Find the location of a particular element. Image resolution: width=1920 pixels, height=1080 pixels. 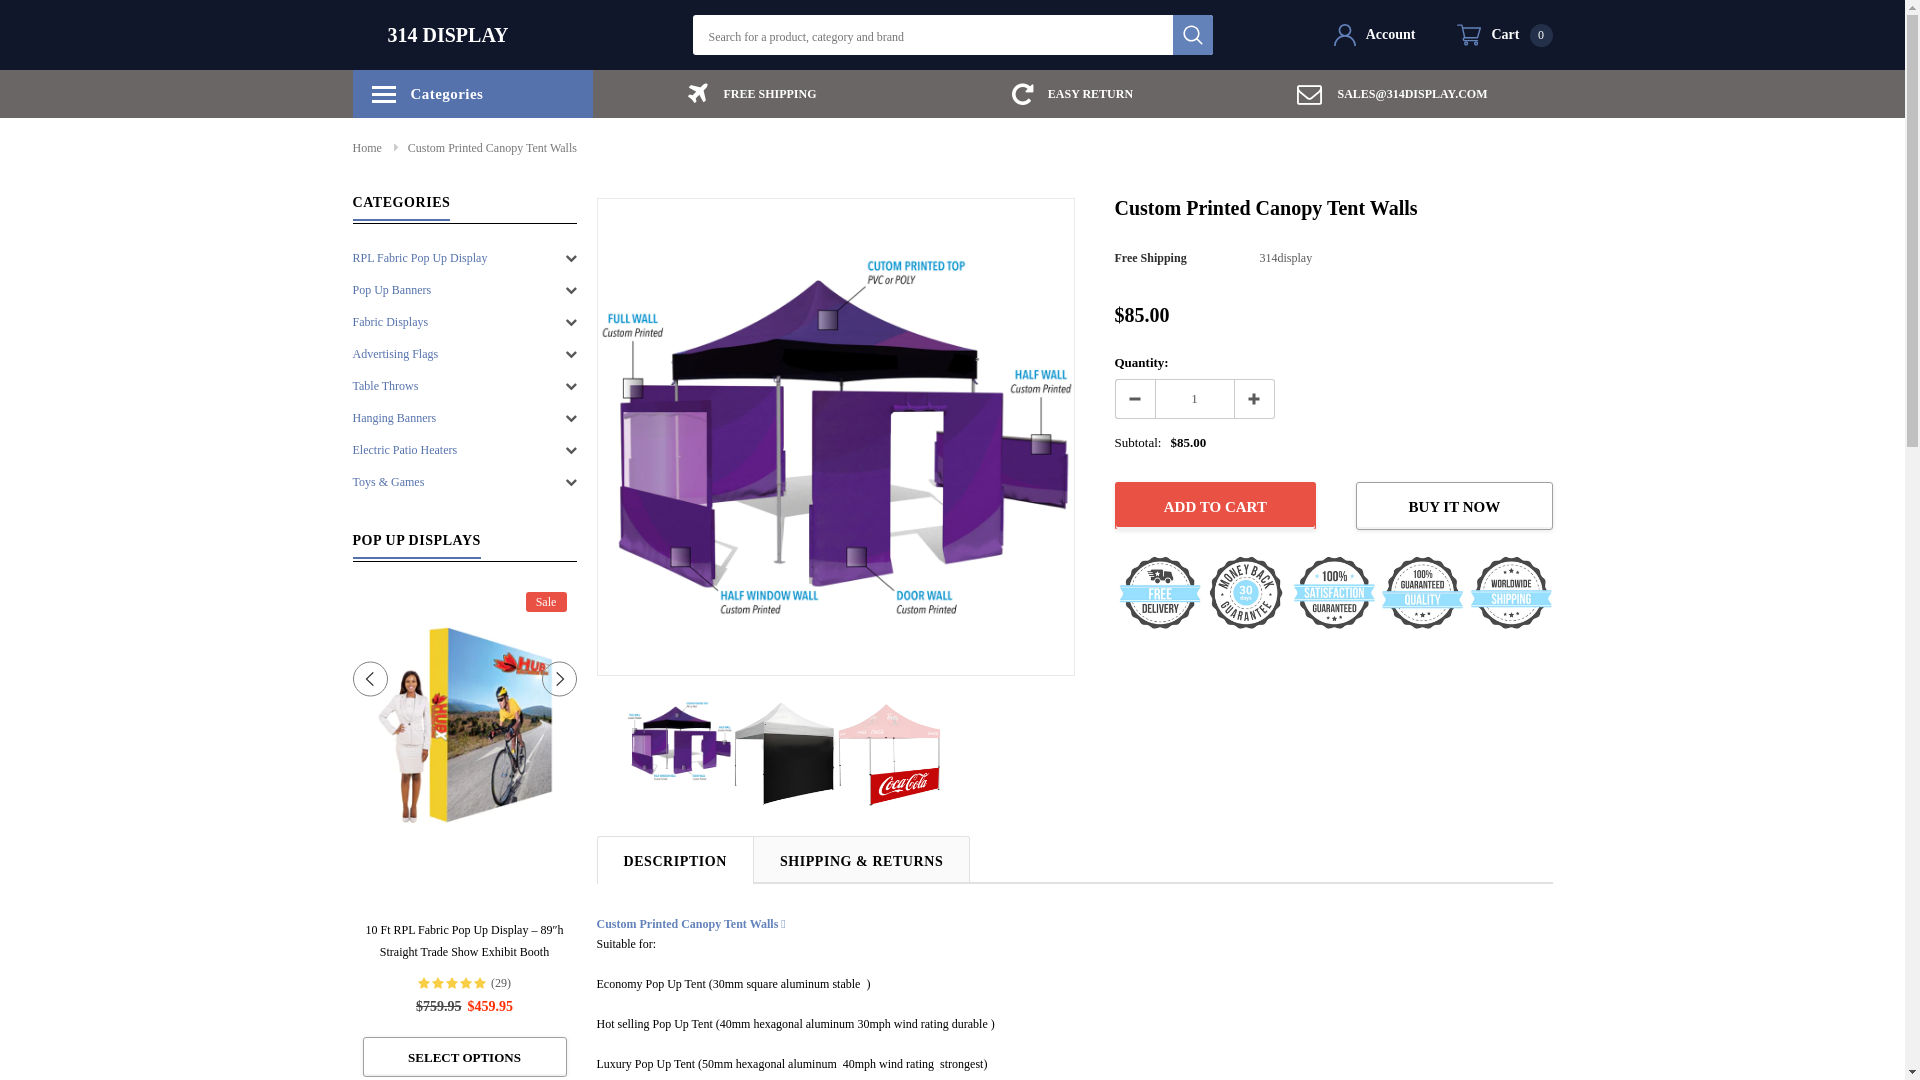

FREE SHIPPING is located at coordinates (752, 94).